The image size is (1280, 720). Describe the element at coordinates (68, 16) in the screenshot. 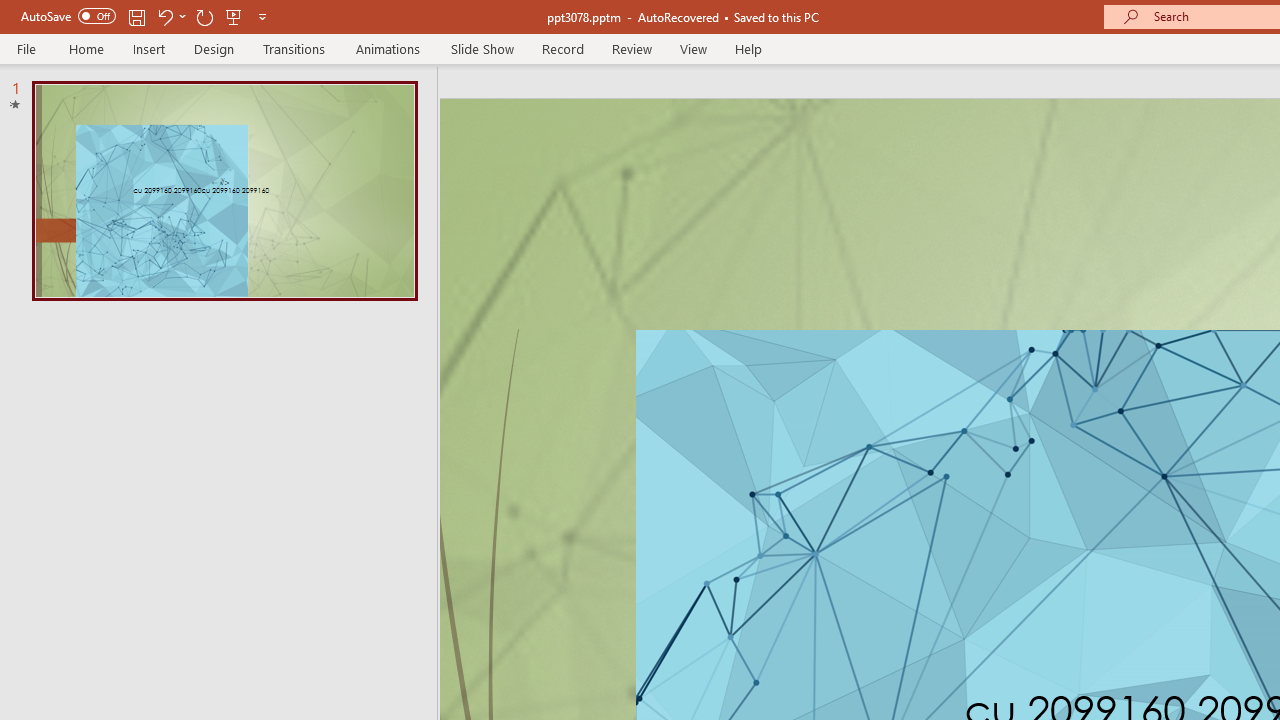

I see `AutoSave` at that location.